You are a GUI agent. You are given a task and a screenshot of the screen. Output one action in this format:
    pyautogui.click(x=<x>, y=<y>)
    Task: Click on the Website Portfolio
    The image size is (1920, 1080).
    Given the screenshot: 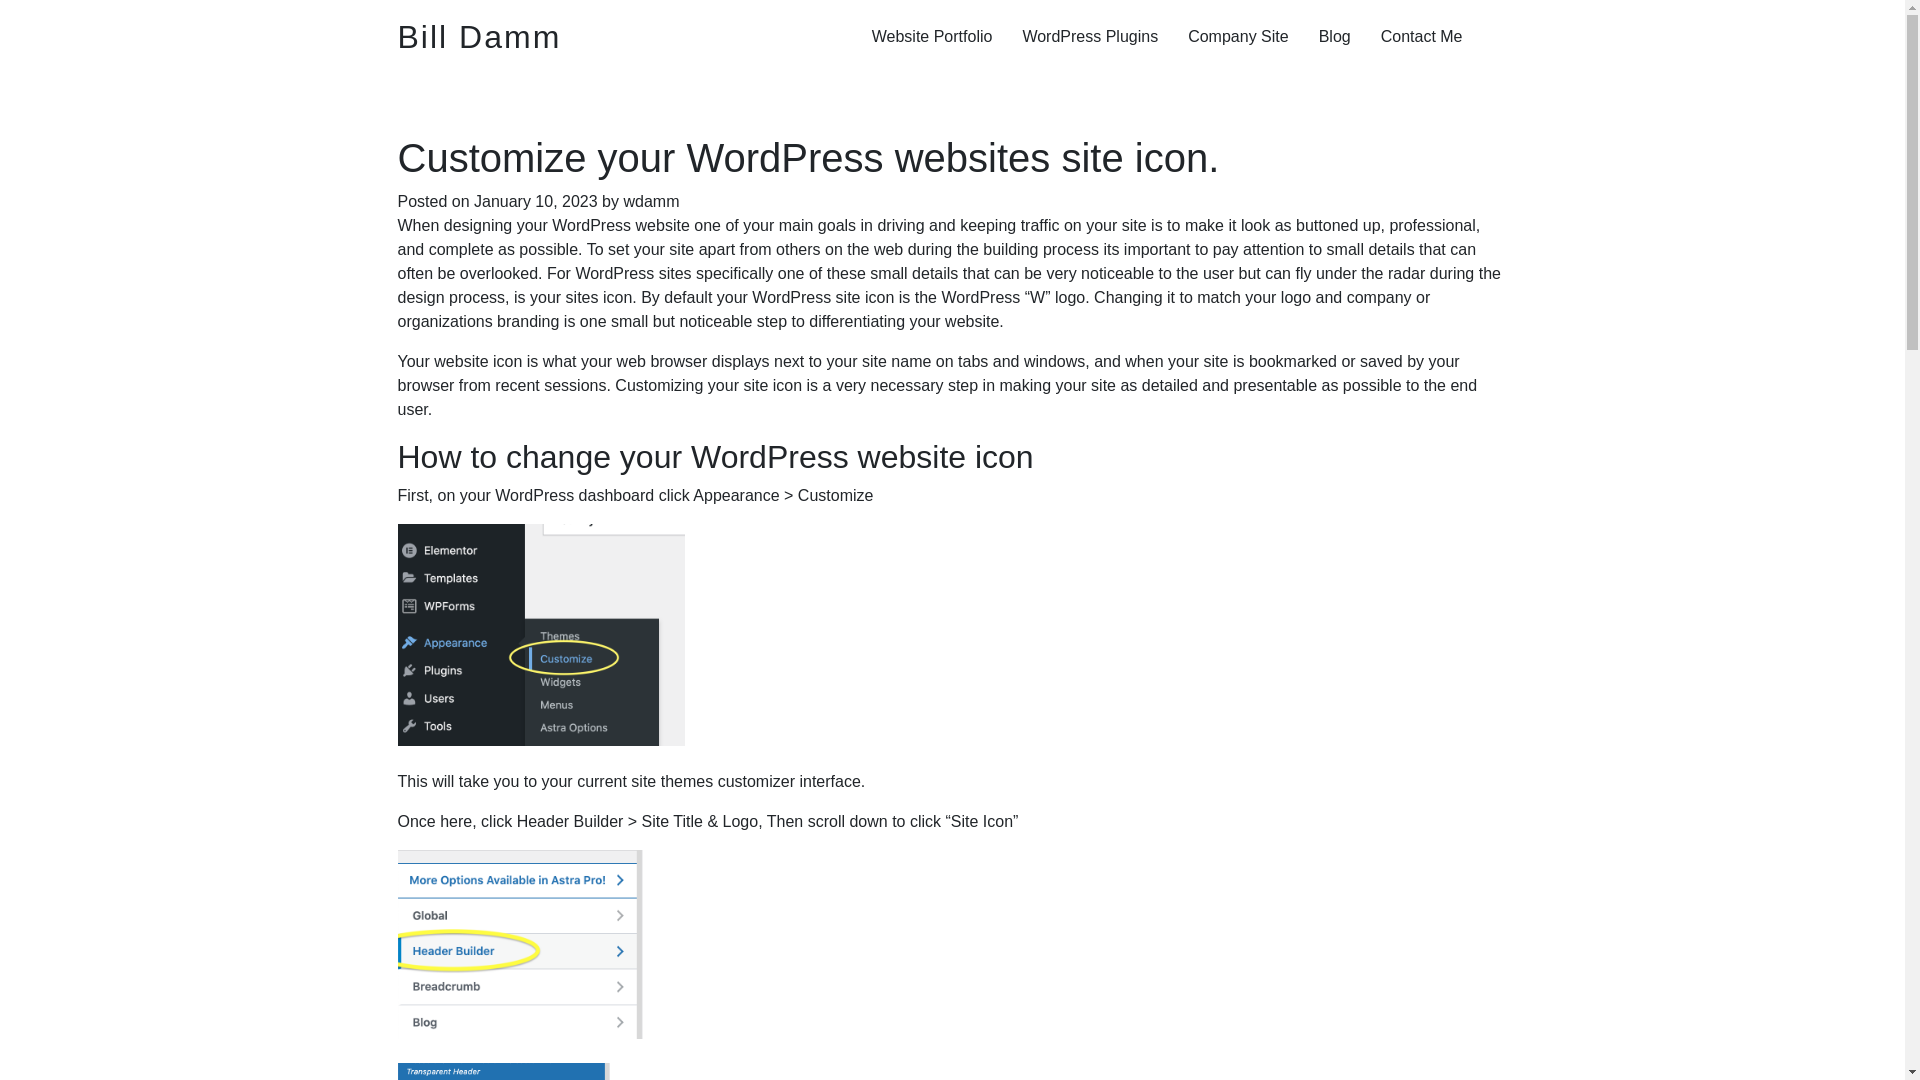 What is the action you would take?
    pyautogui.click(x=932, y=37)
    